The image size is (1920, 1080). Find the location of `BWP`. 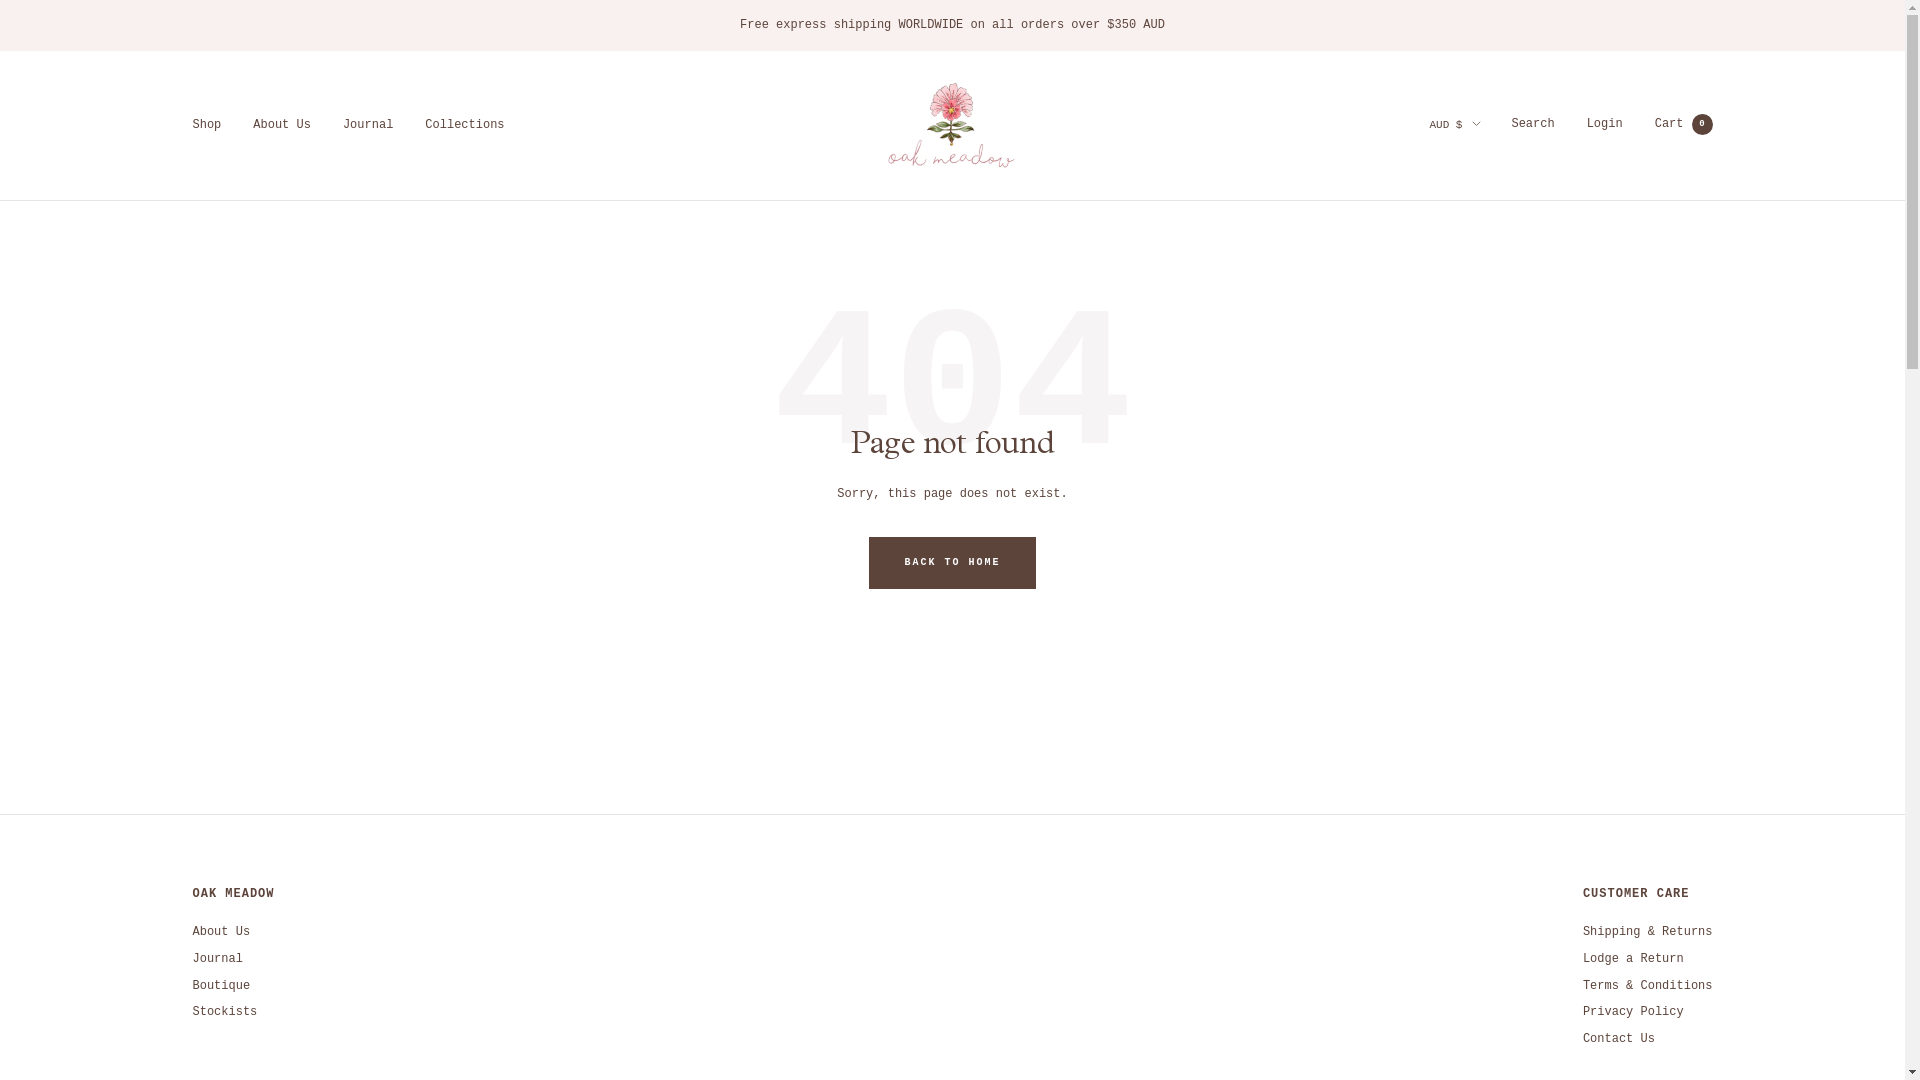

BWP is located at coordinates (1437, 634).